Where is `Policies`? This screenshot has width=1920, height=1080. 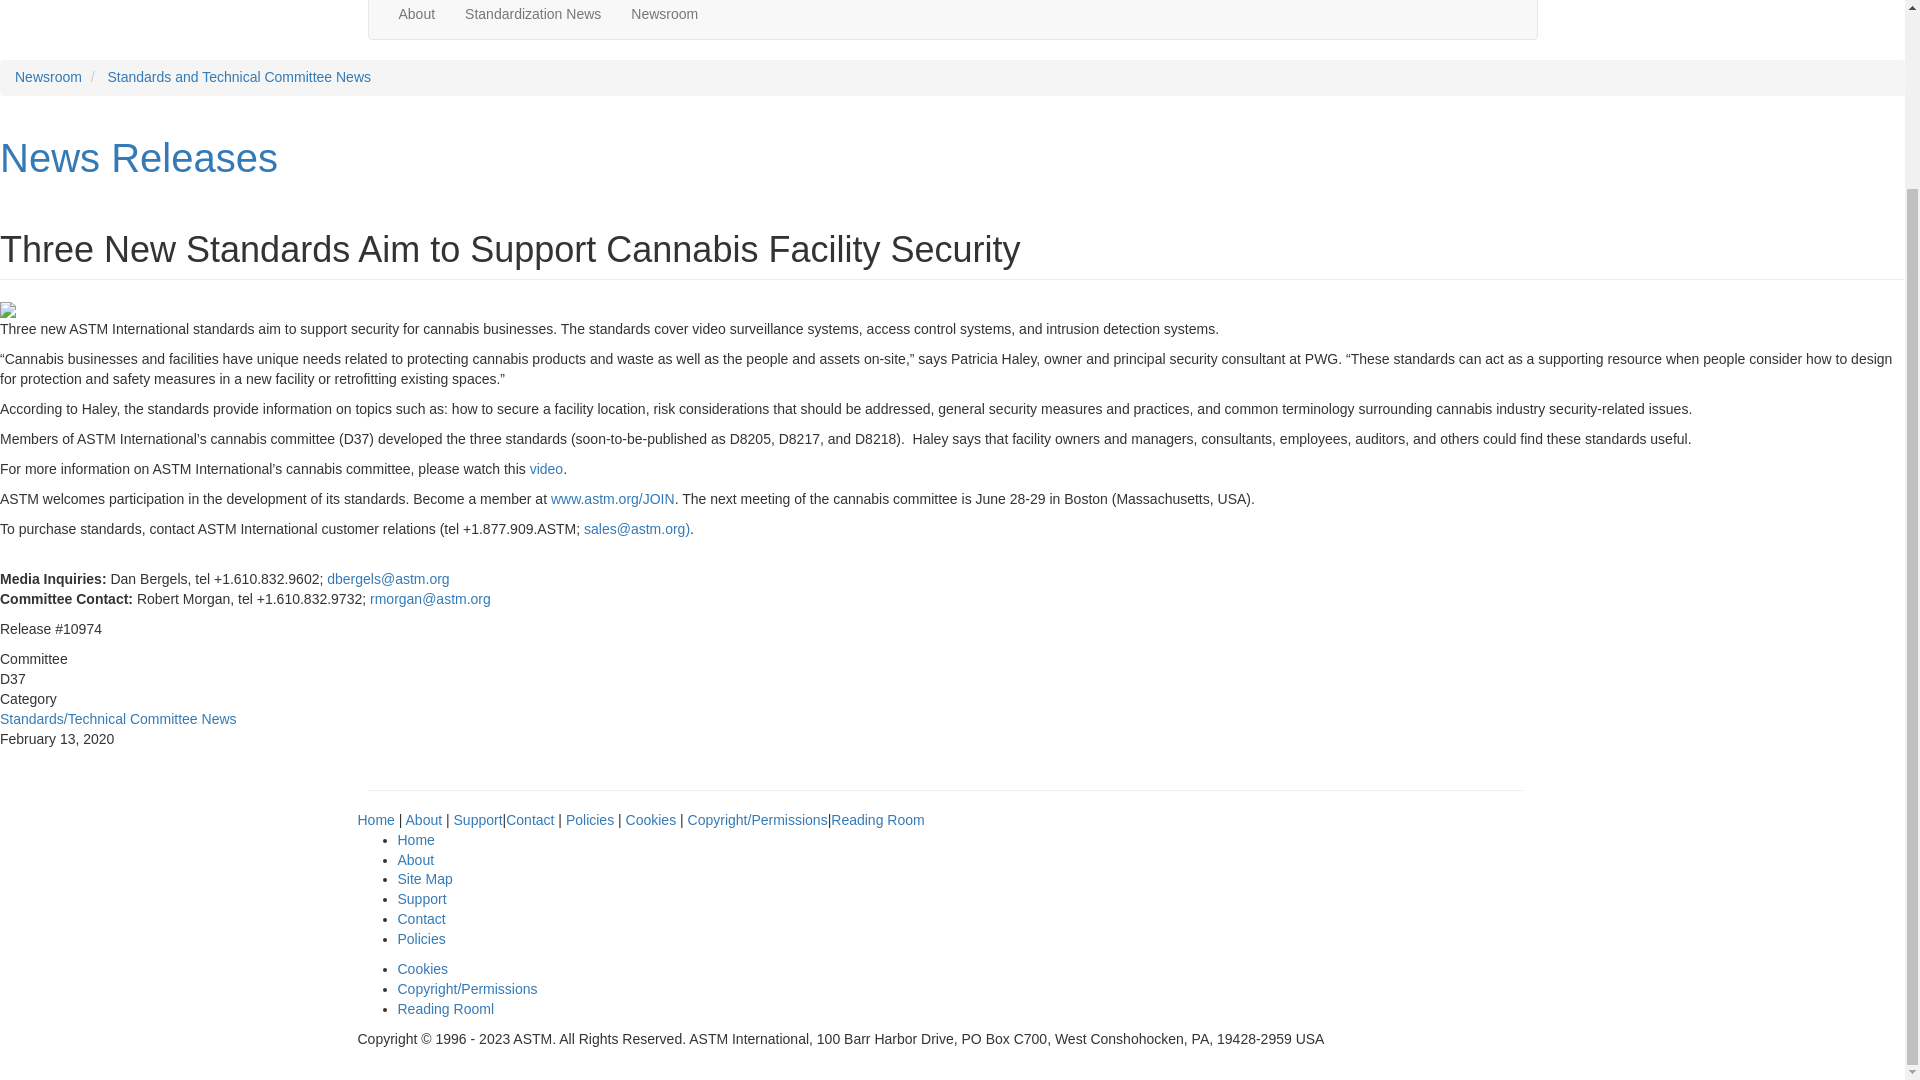
Policies is located at coordinates (421, 938).